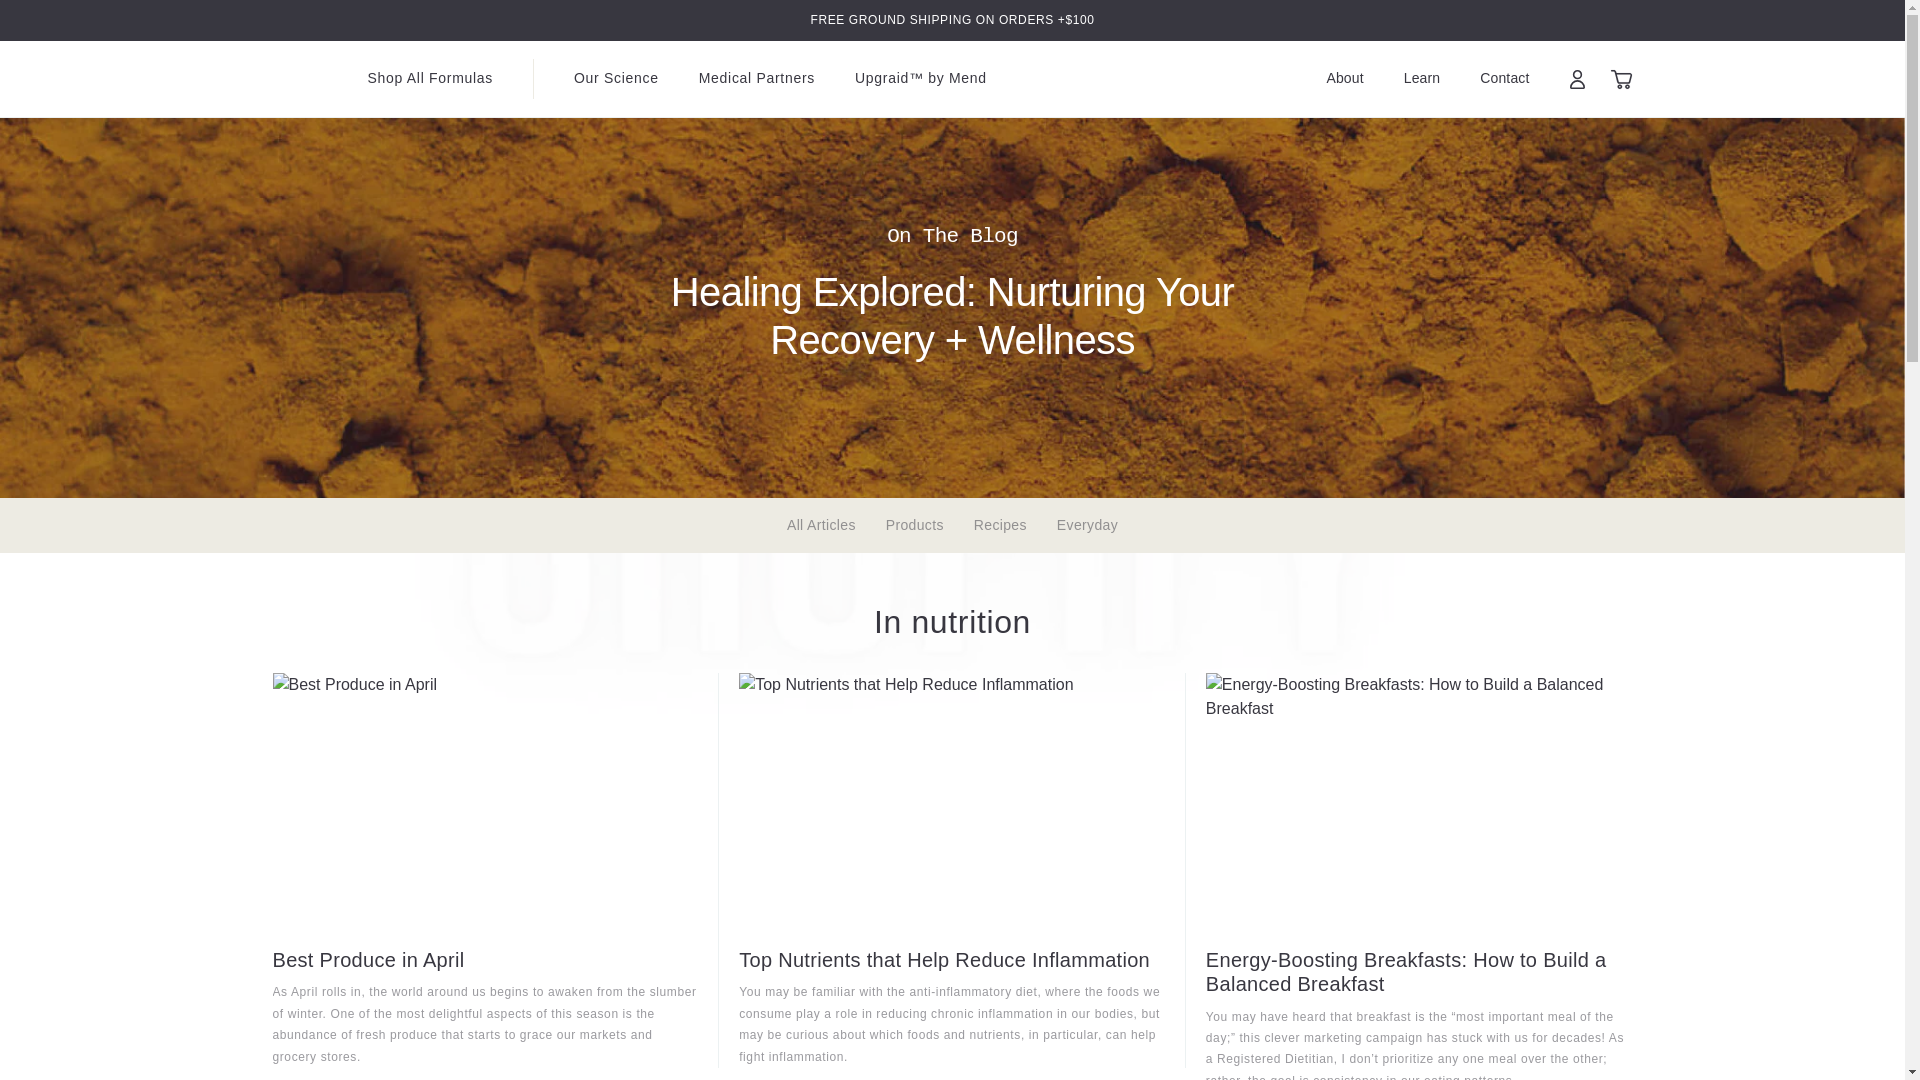  Describe the element at coordinates (1422, 78) in the screenshot. I see `Learn` at that location.